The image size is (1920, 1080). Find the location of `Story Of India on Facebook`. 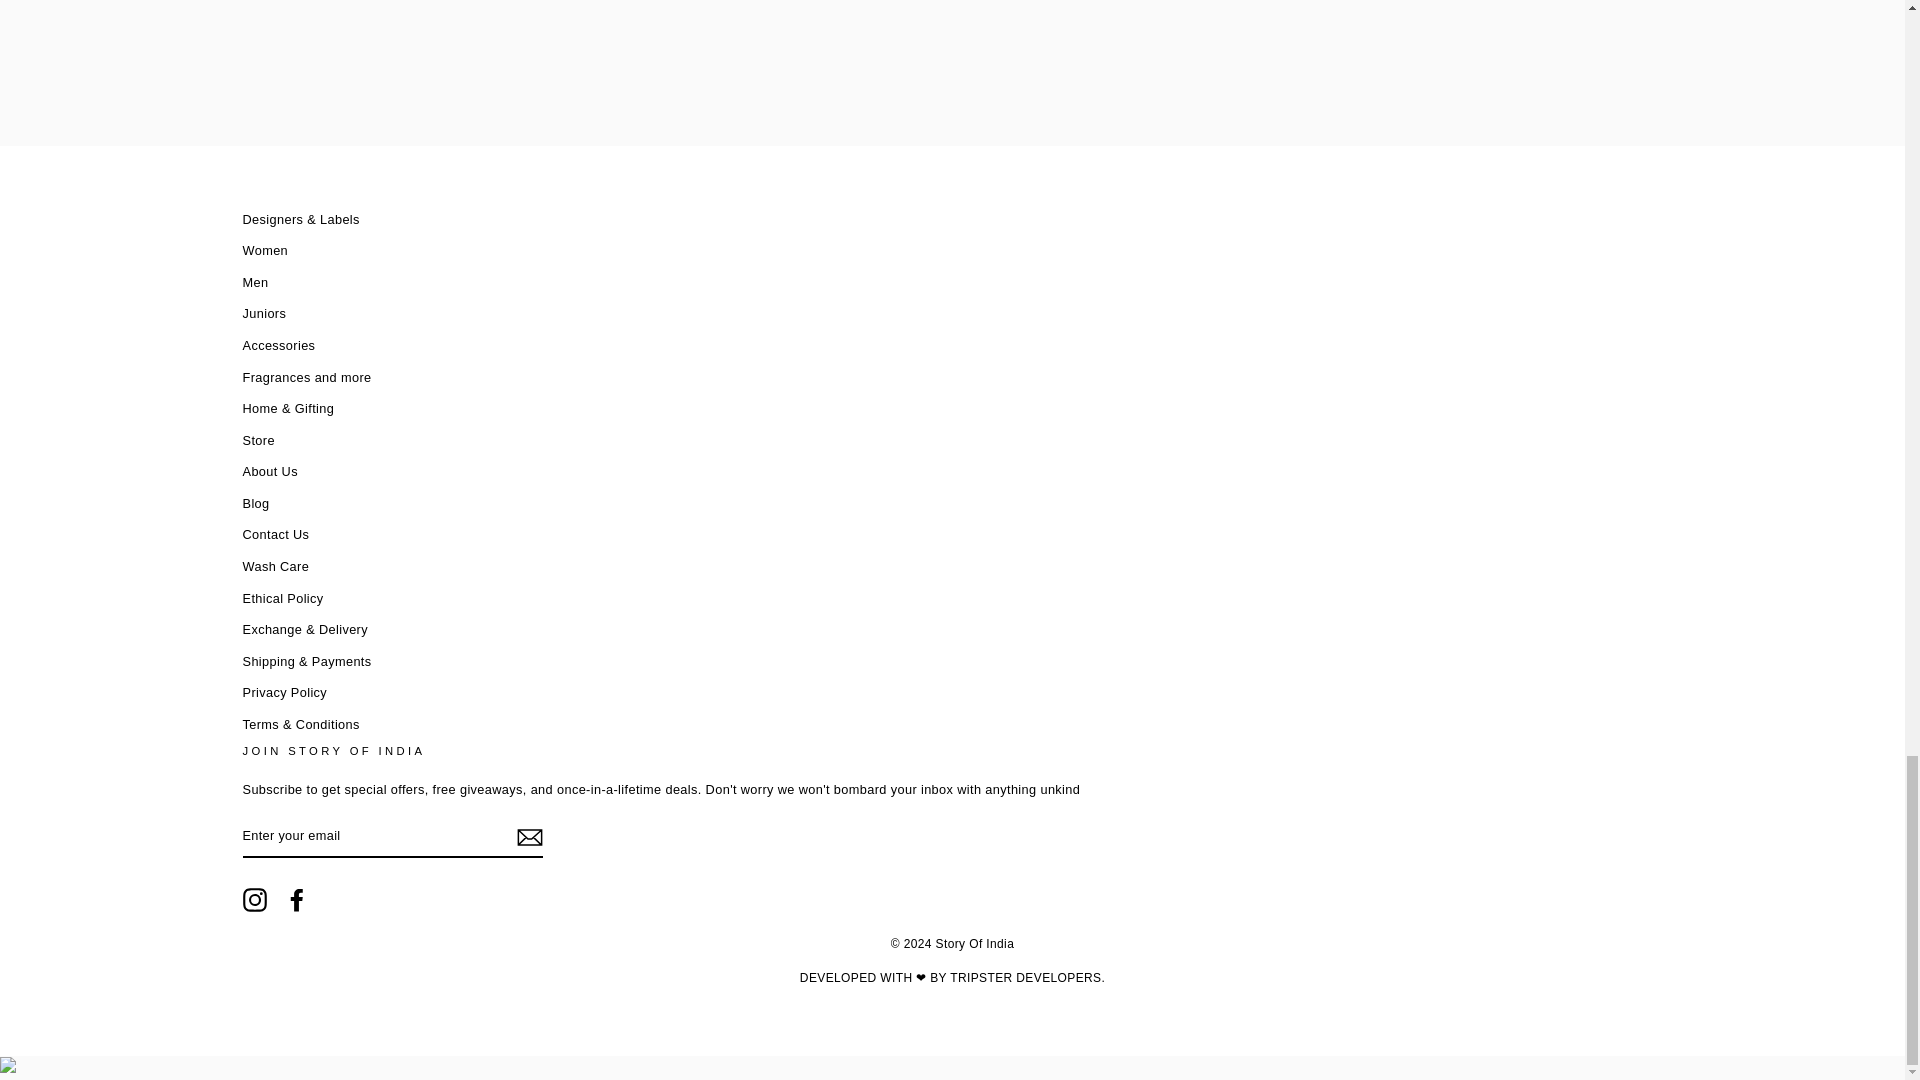

Story Of India on Facebook is located at coordinates (296, 899).